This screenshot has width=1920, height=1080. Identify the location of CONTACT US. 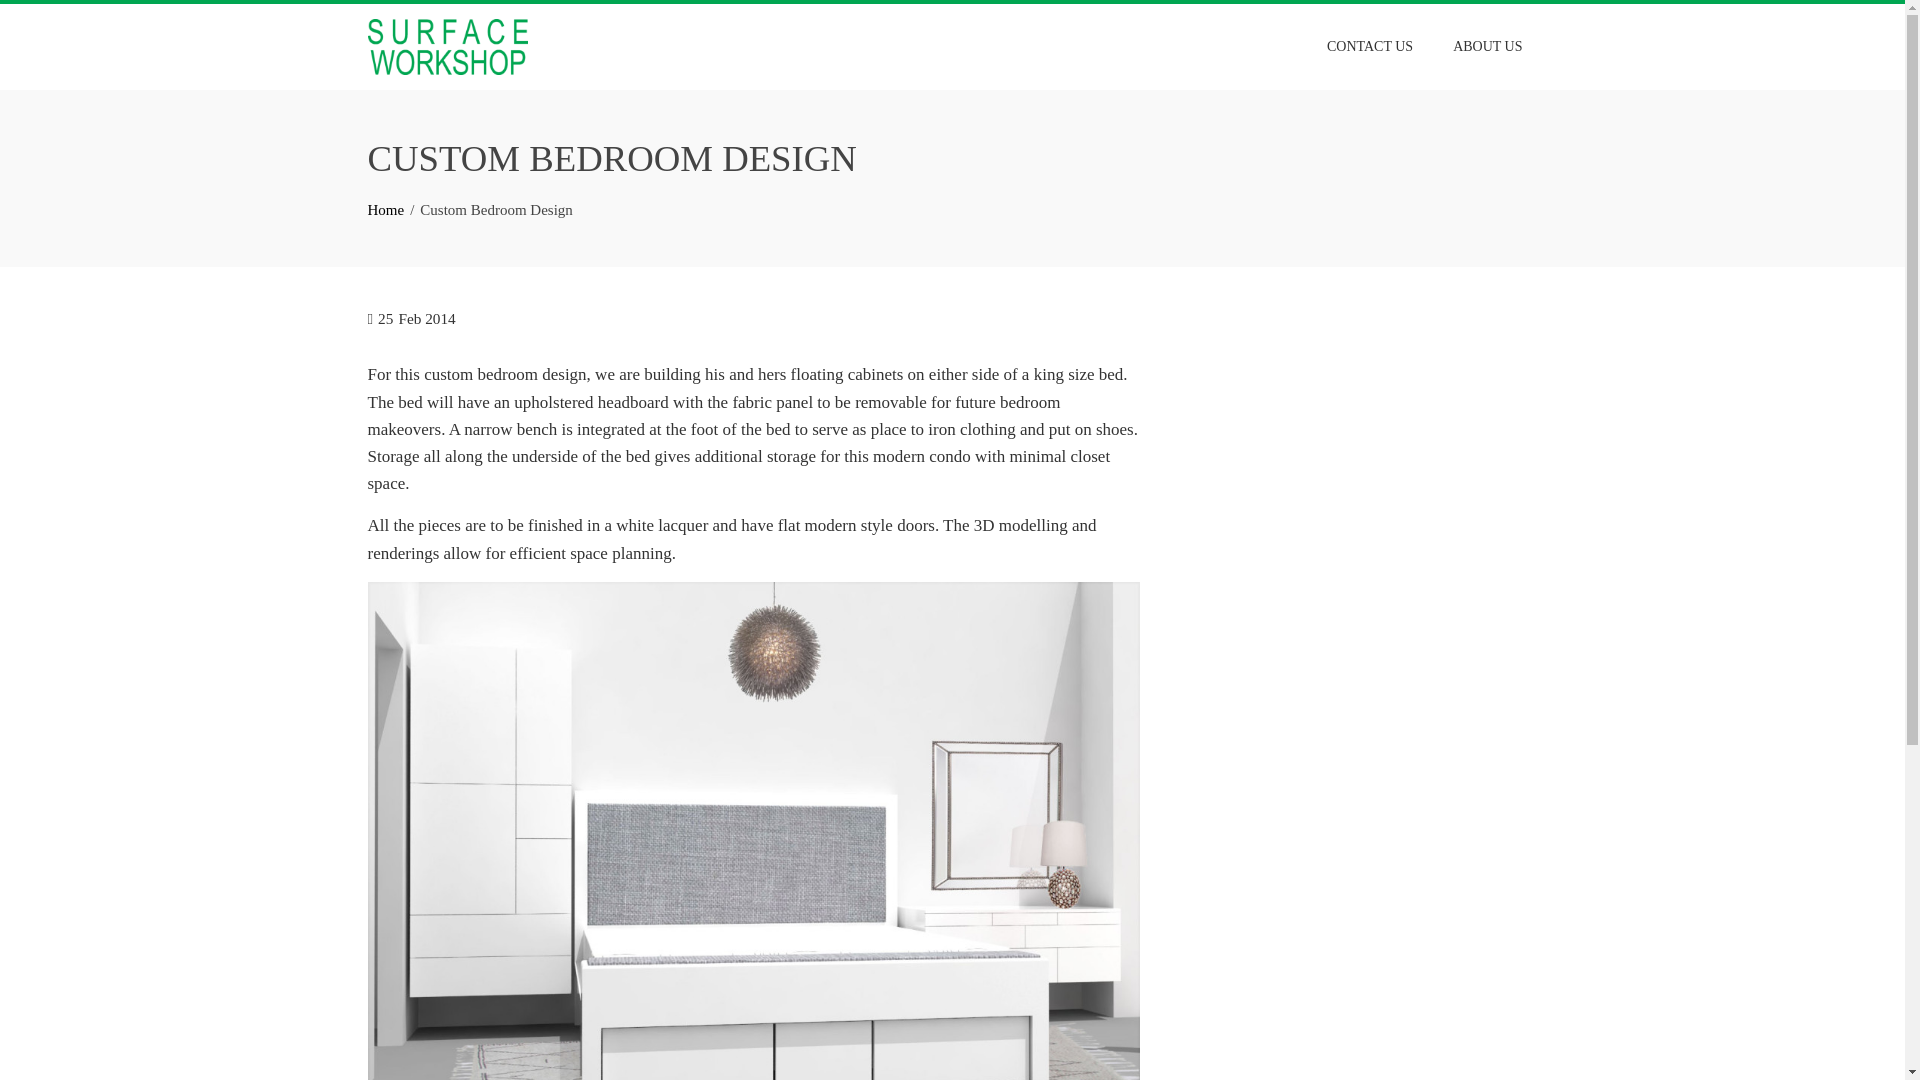
(1370, 46).